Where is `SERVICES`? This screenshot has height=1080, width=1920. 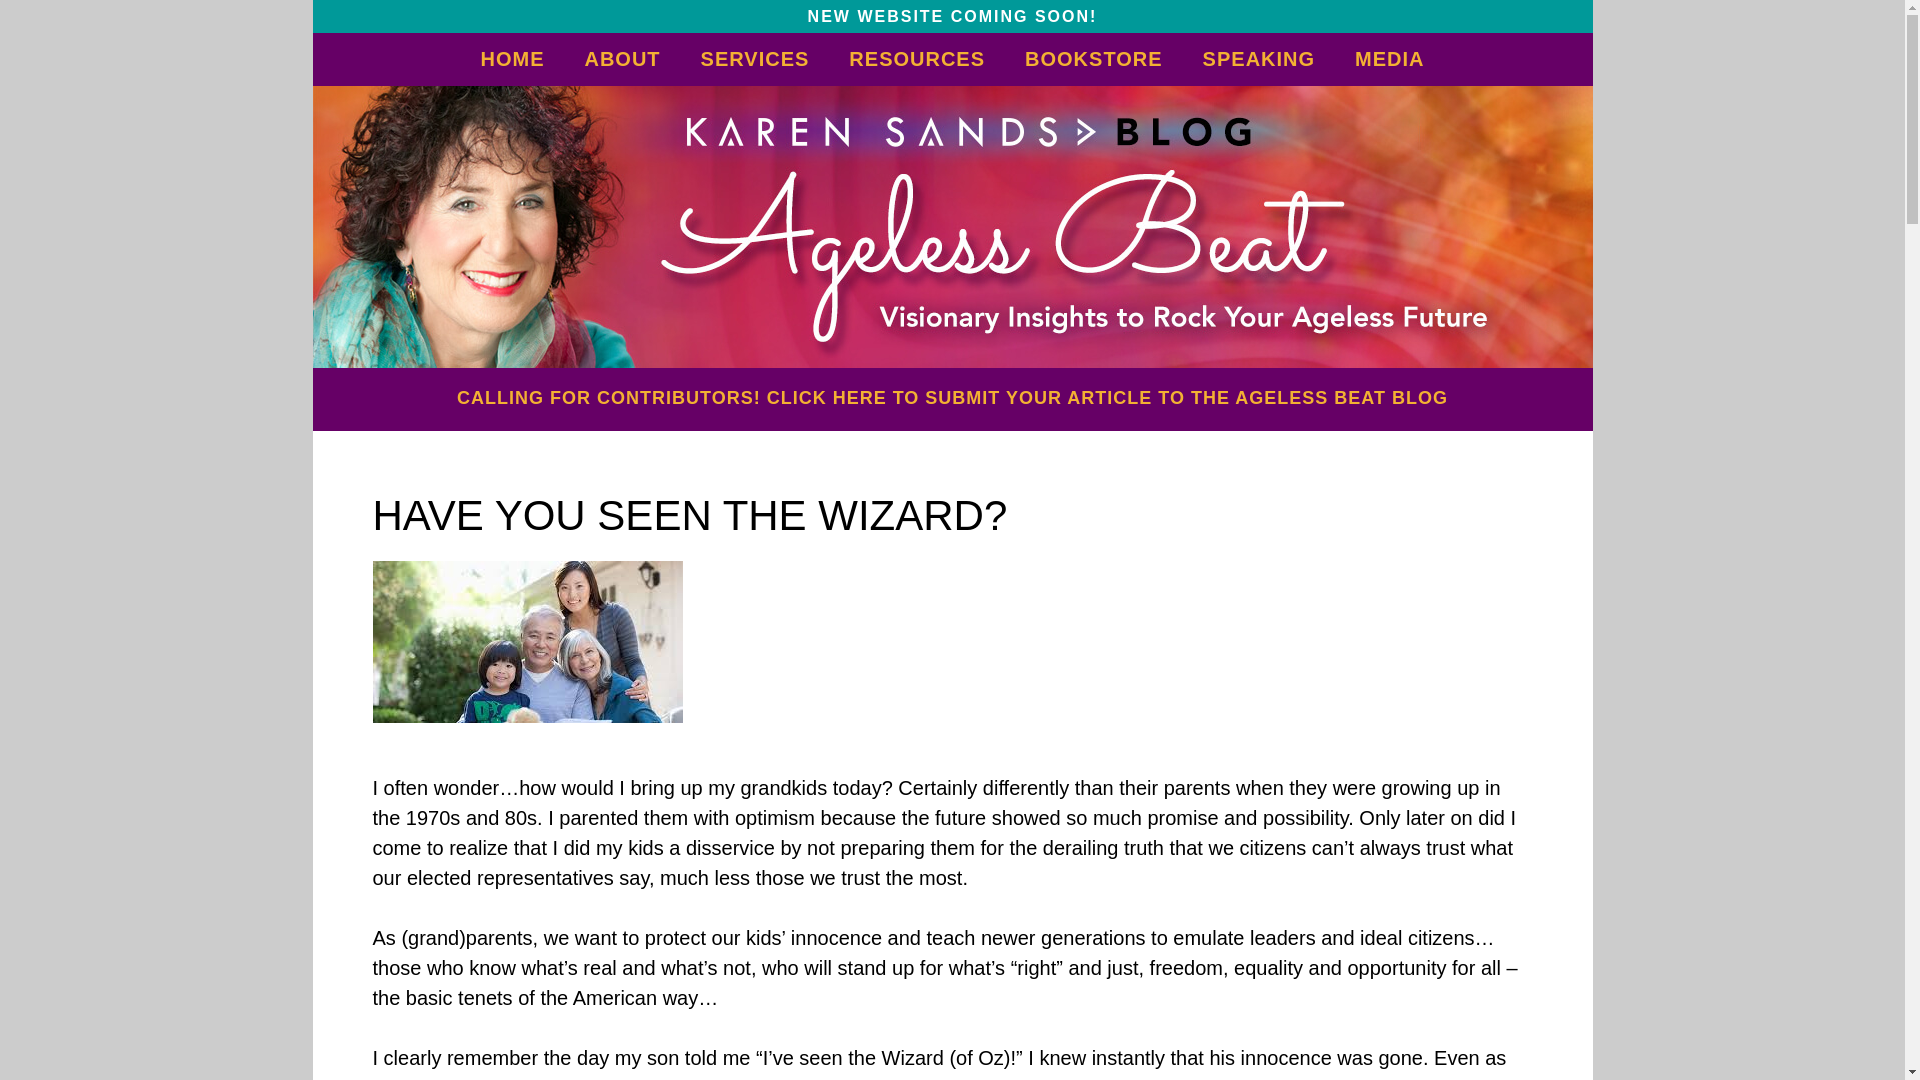
SERVICES is located at coordinates (755, 58).